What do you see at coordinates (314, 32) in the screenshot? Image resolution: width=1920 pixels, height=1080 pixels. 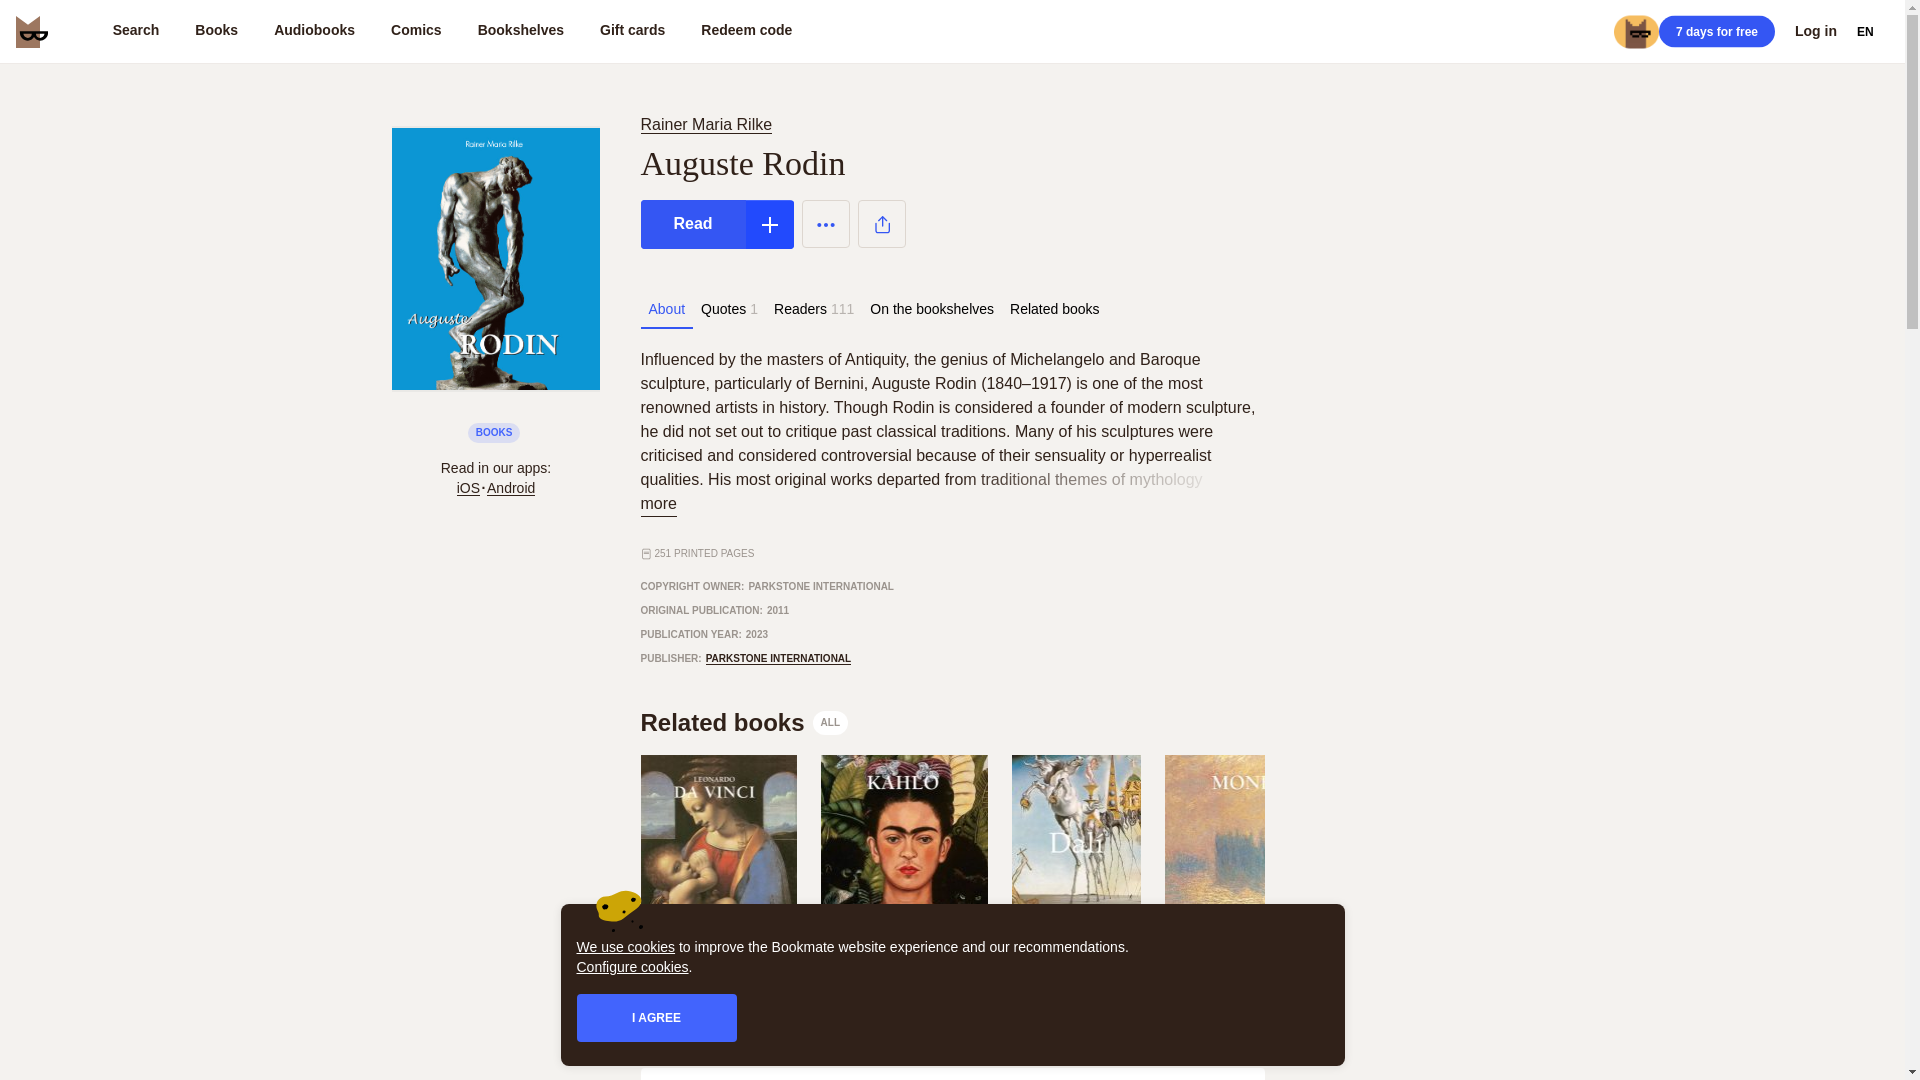 I see `Audiobooks` at bounding box center [314, 32].